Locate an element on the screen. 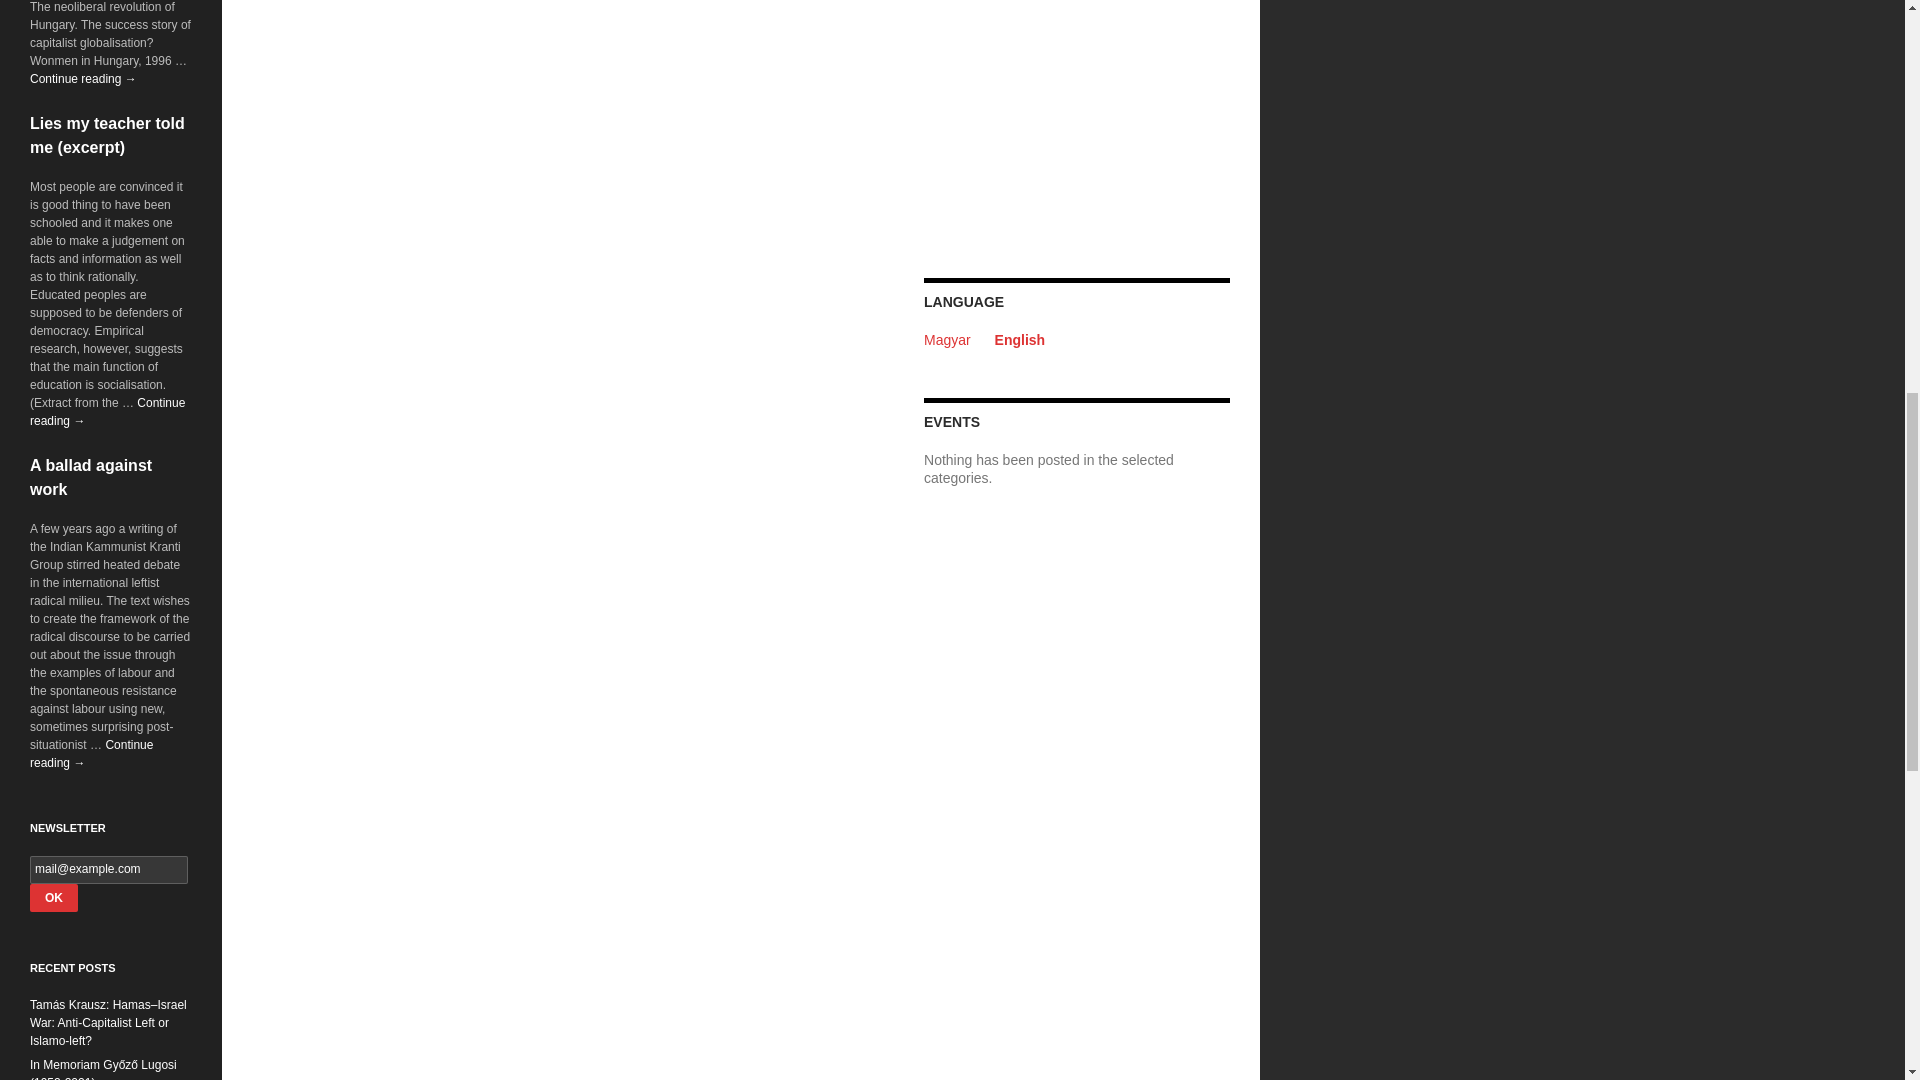  A ballad against work is located at coordinates (90, 476).